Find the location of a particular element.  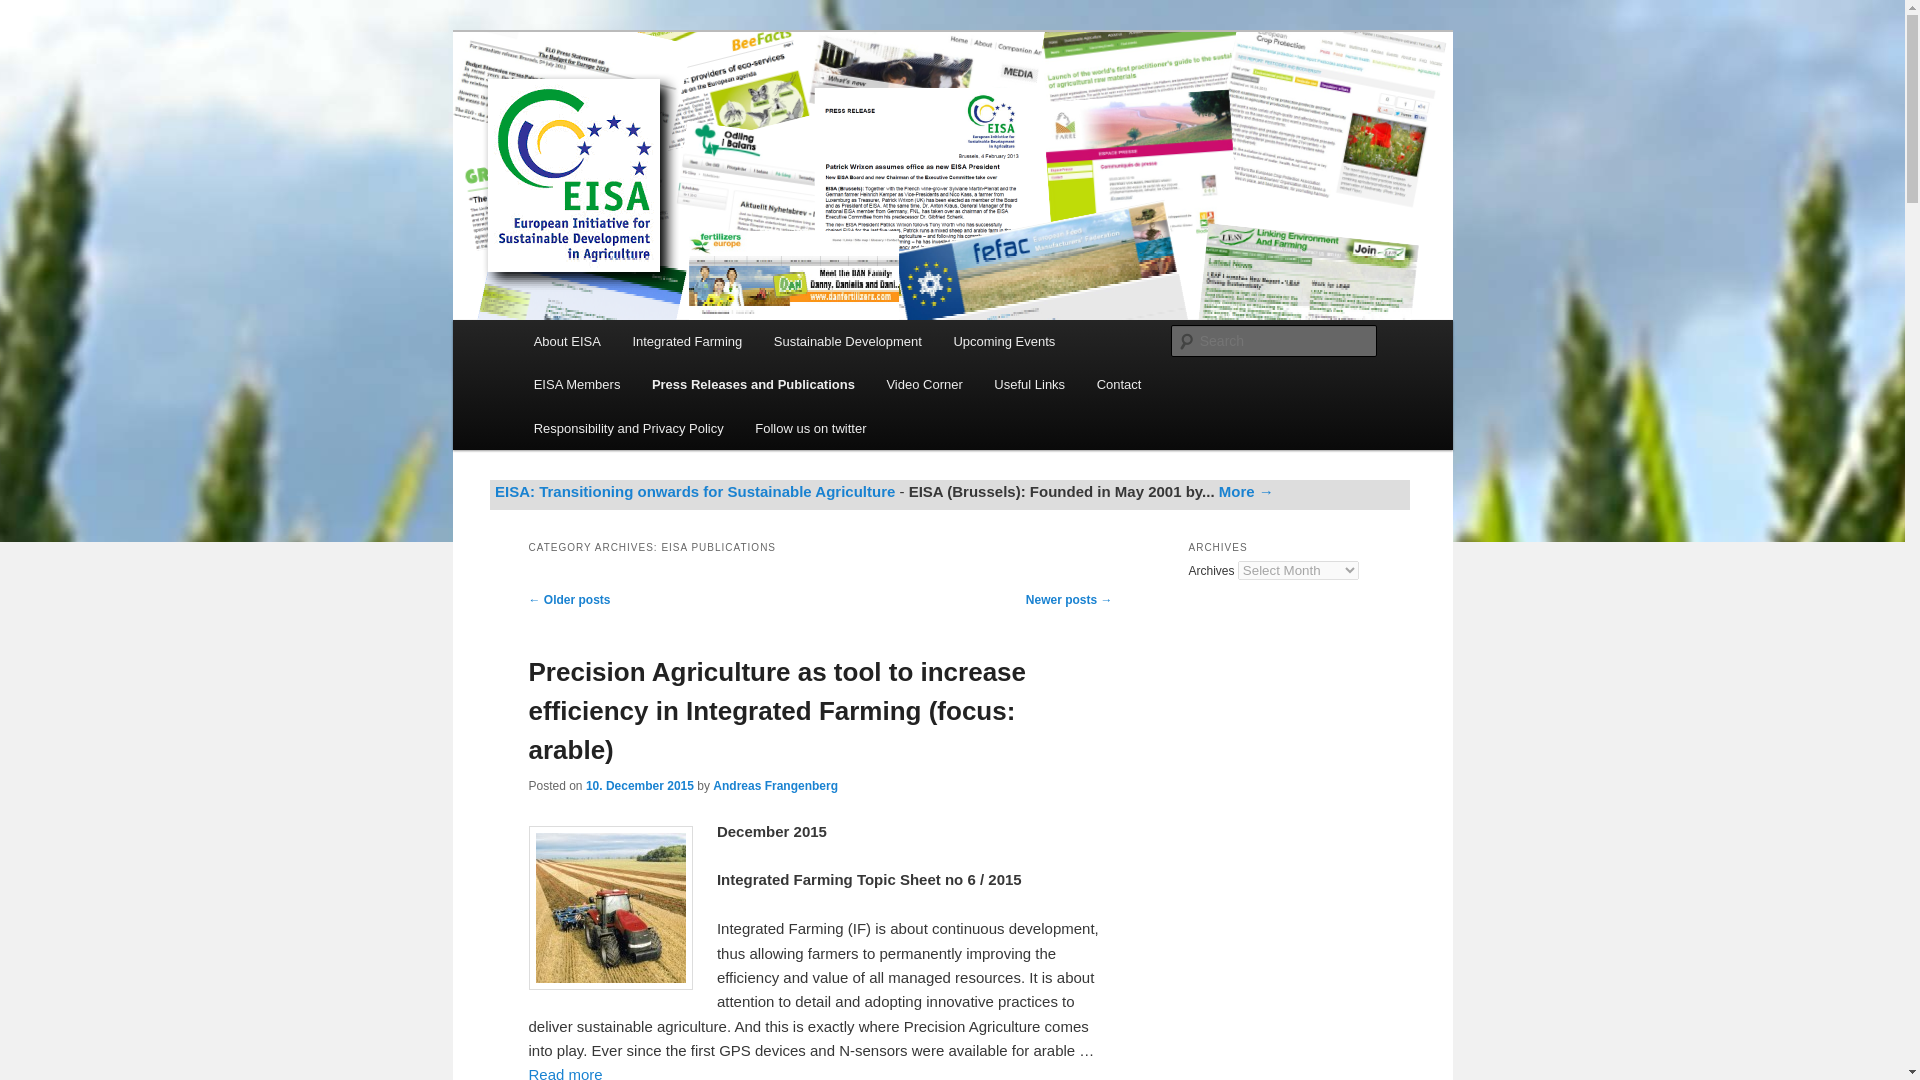

Video Corner is located at coordinates (925, 384).